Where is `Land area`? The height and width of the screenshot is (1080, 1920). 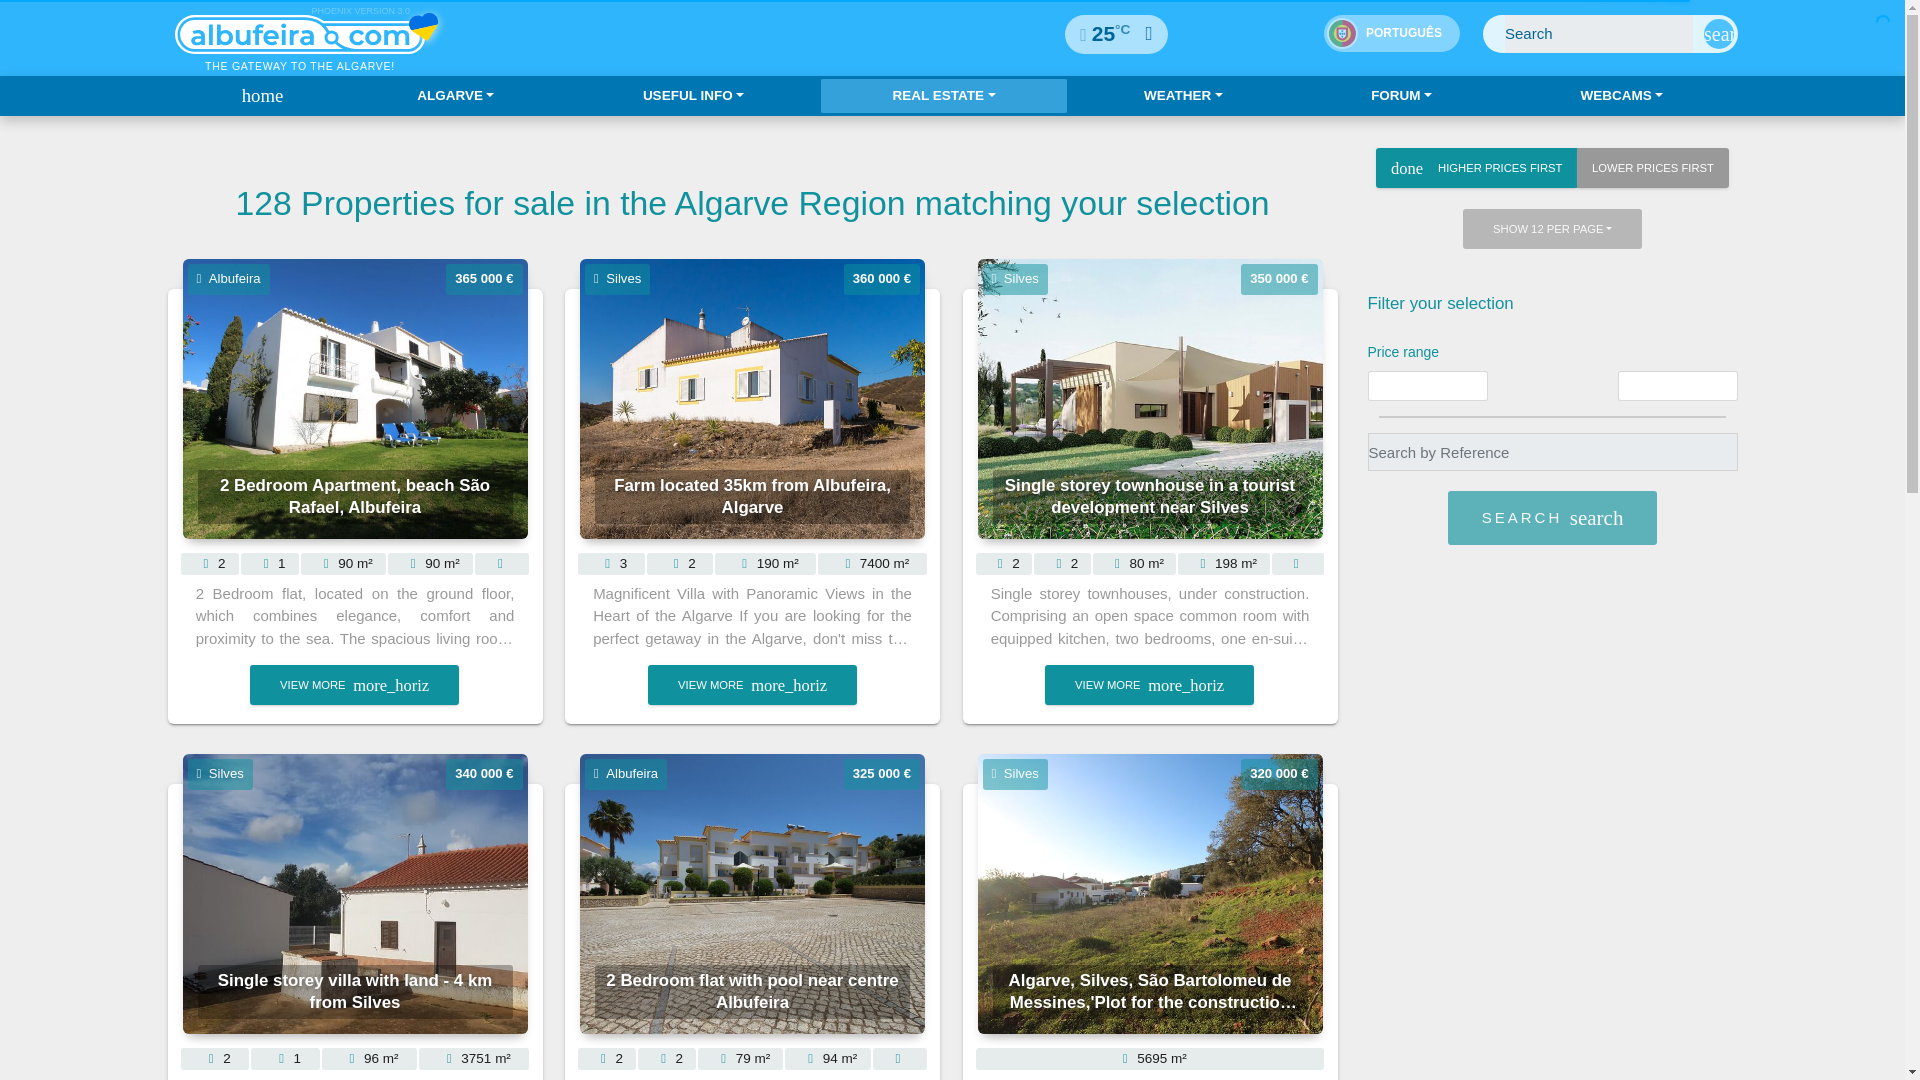
Land area is located at coordinates (1224, 564).